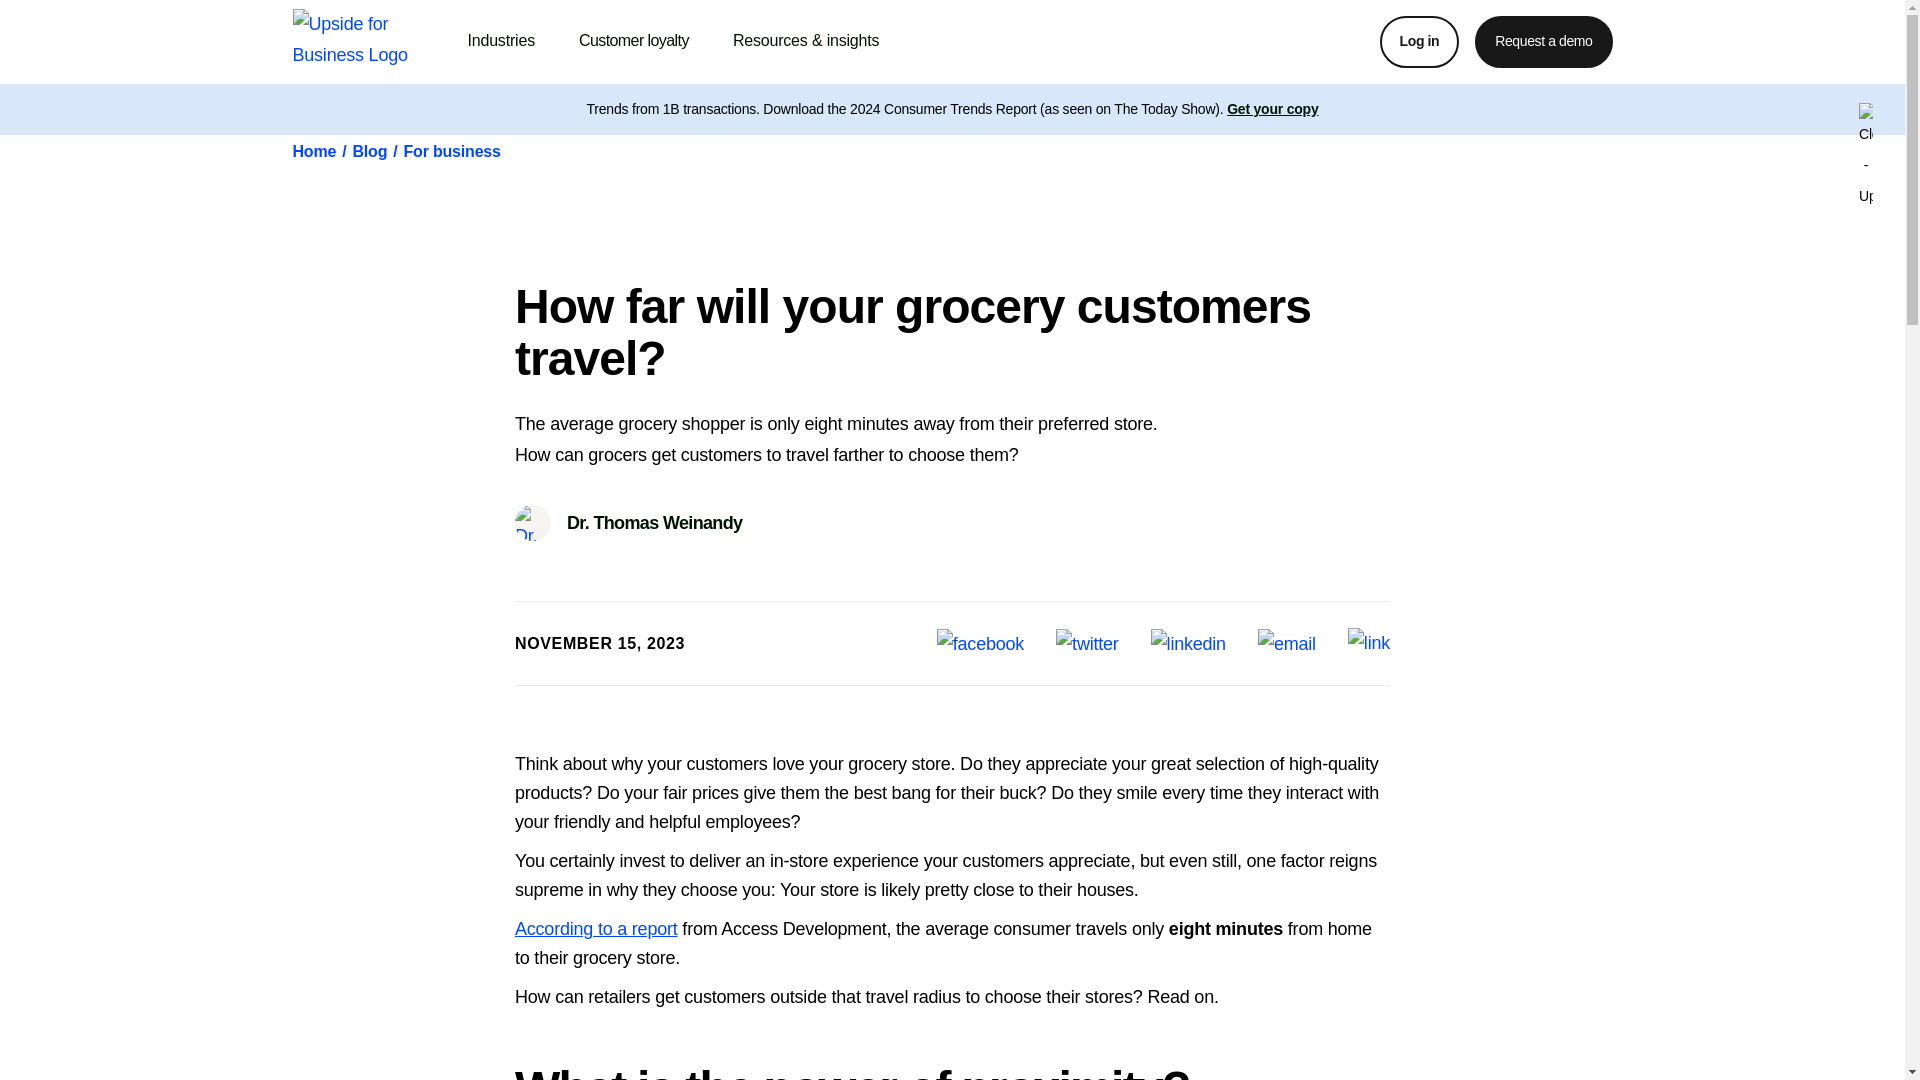 The width and height of the screenshot is (1920, 1080). I want to click on Copy Link, so click(1368, 643).